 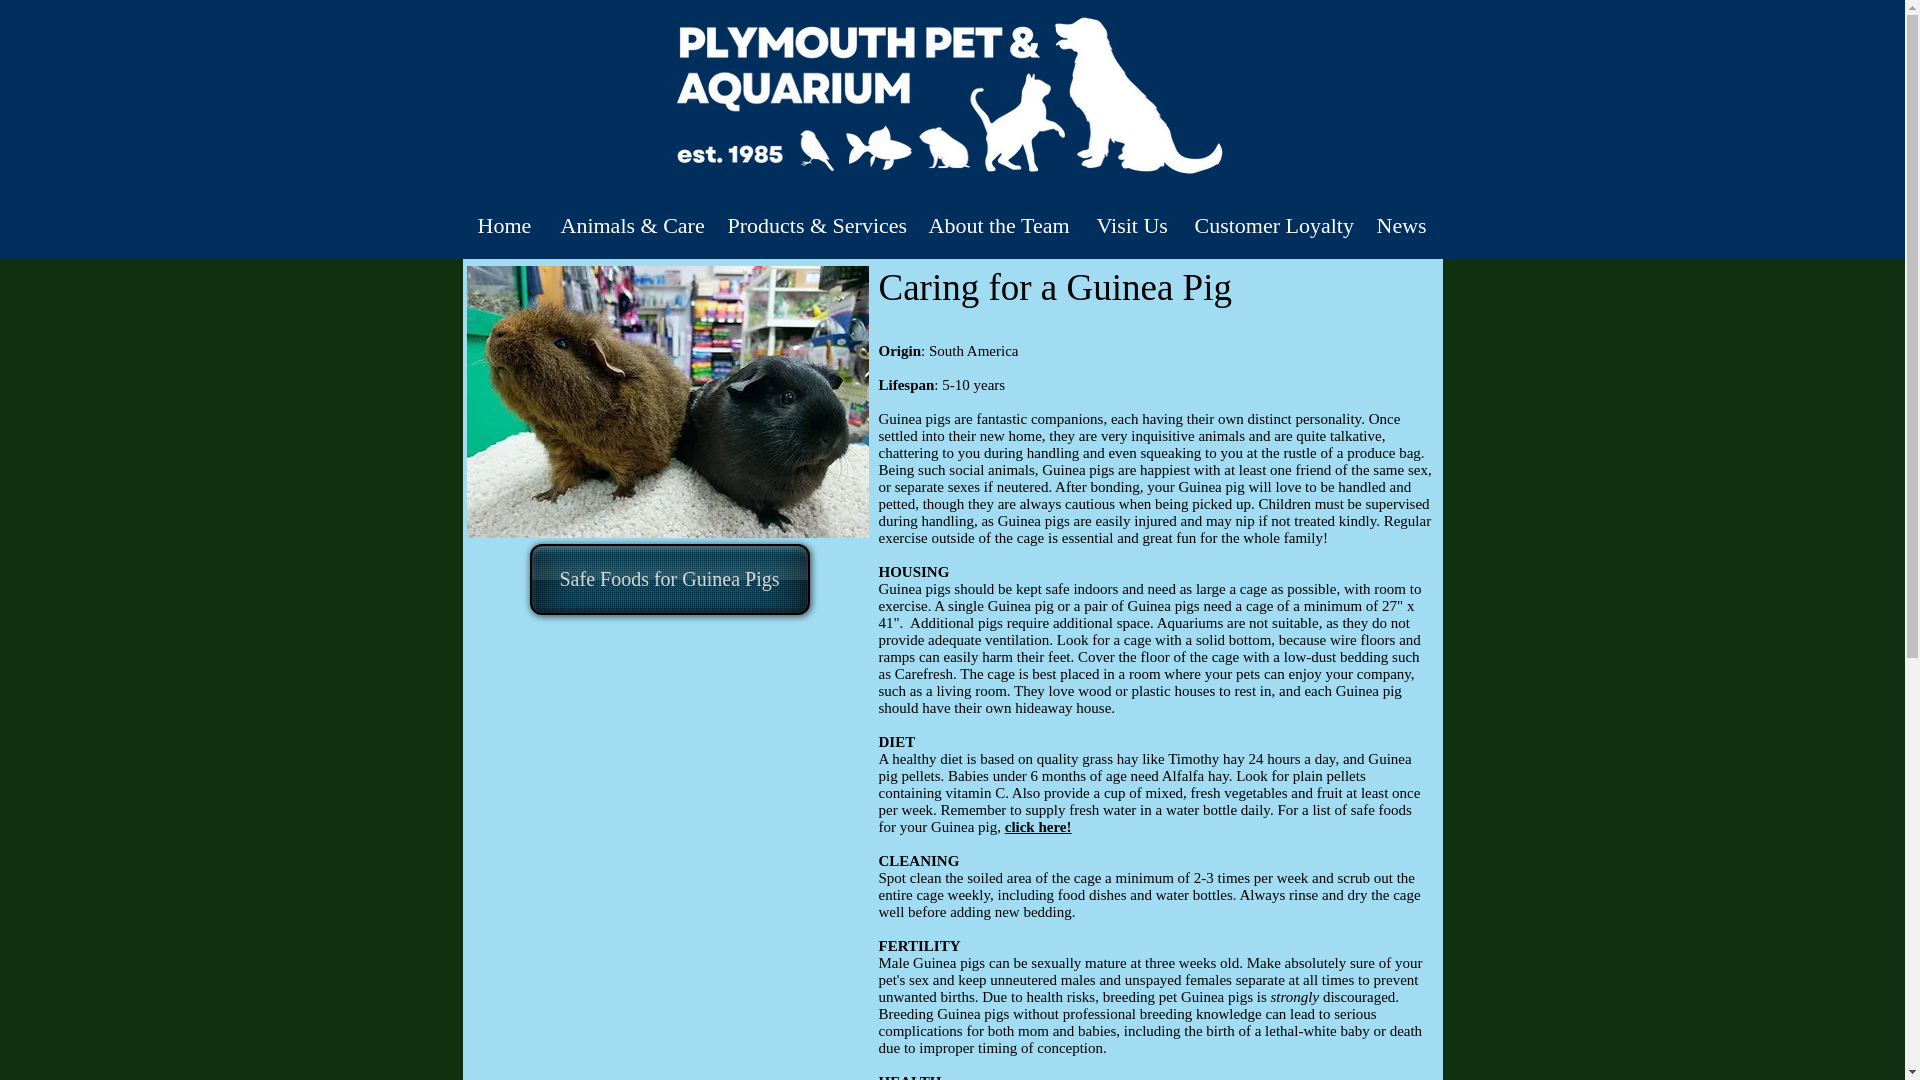 I want to click on News, so click(x=1400, y=226).